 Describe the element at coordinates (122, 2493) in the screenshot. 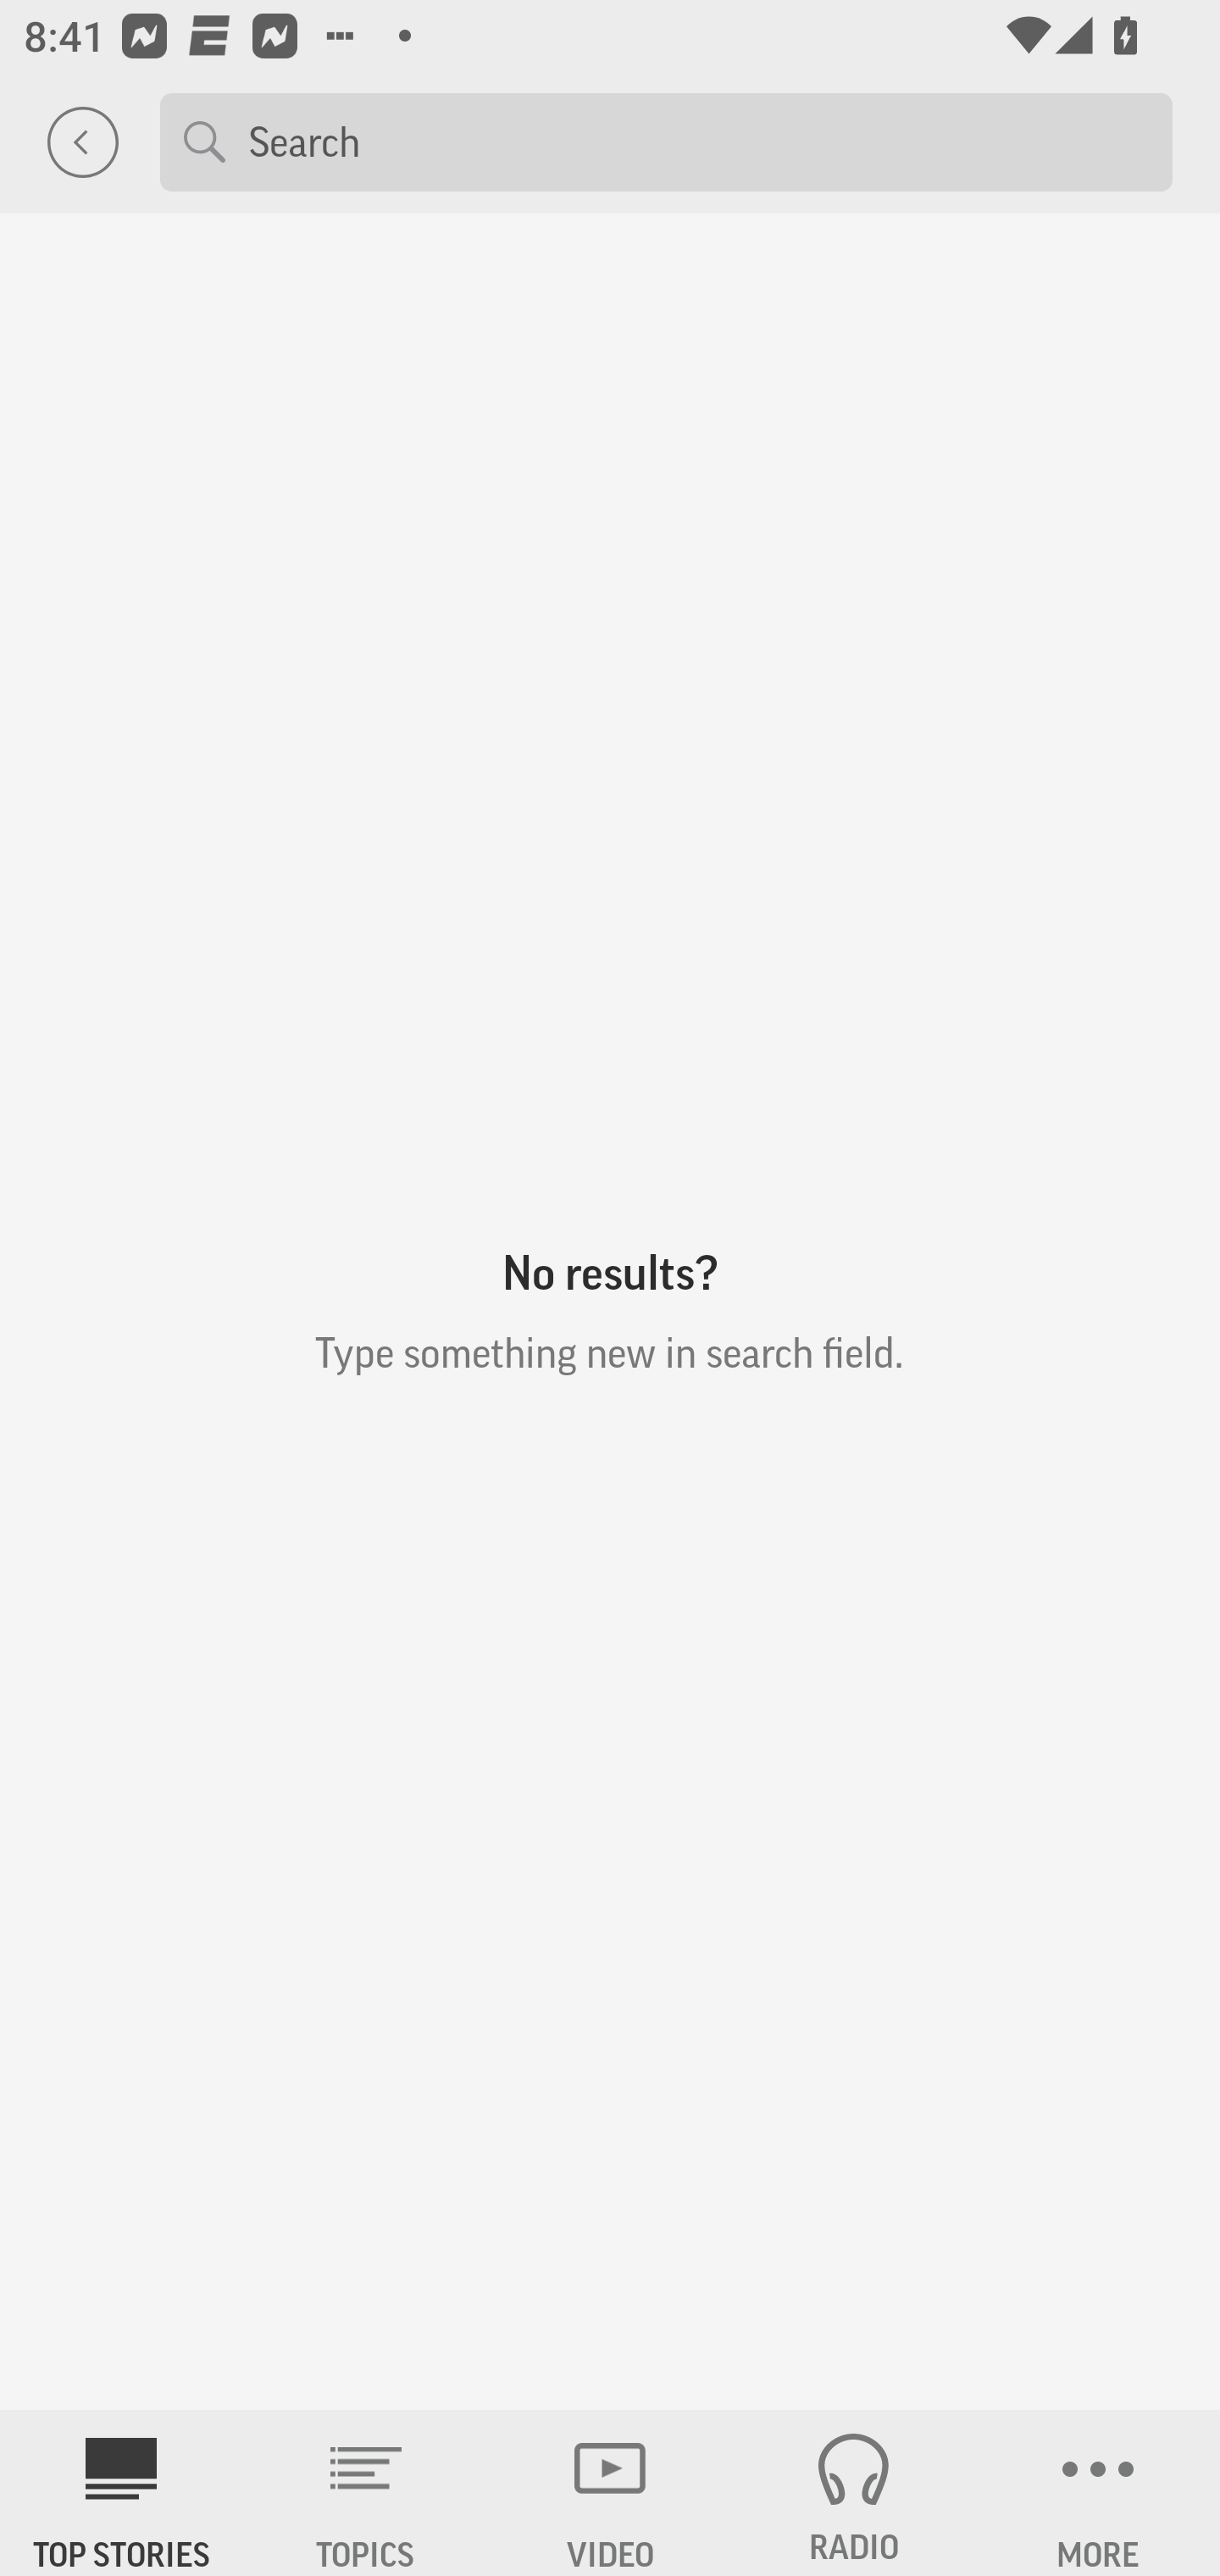

I see `AP News TOP STORIES` at that location.